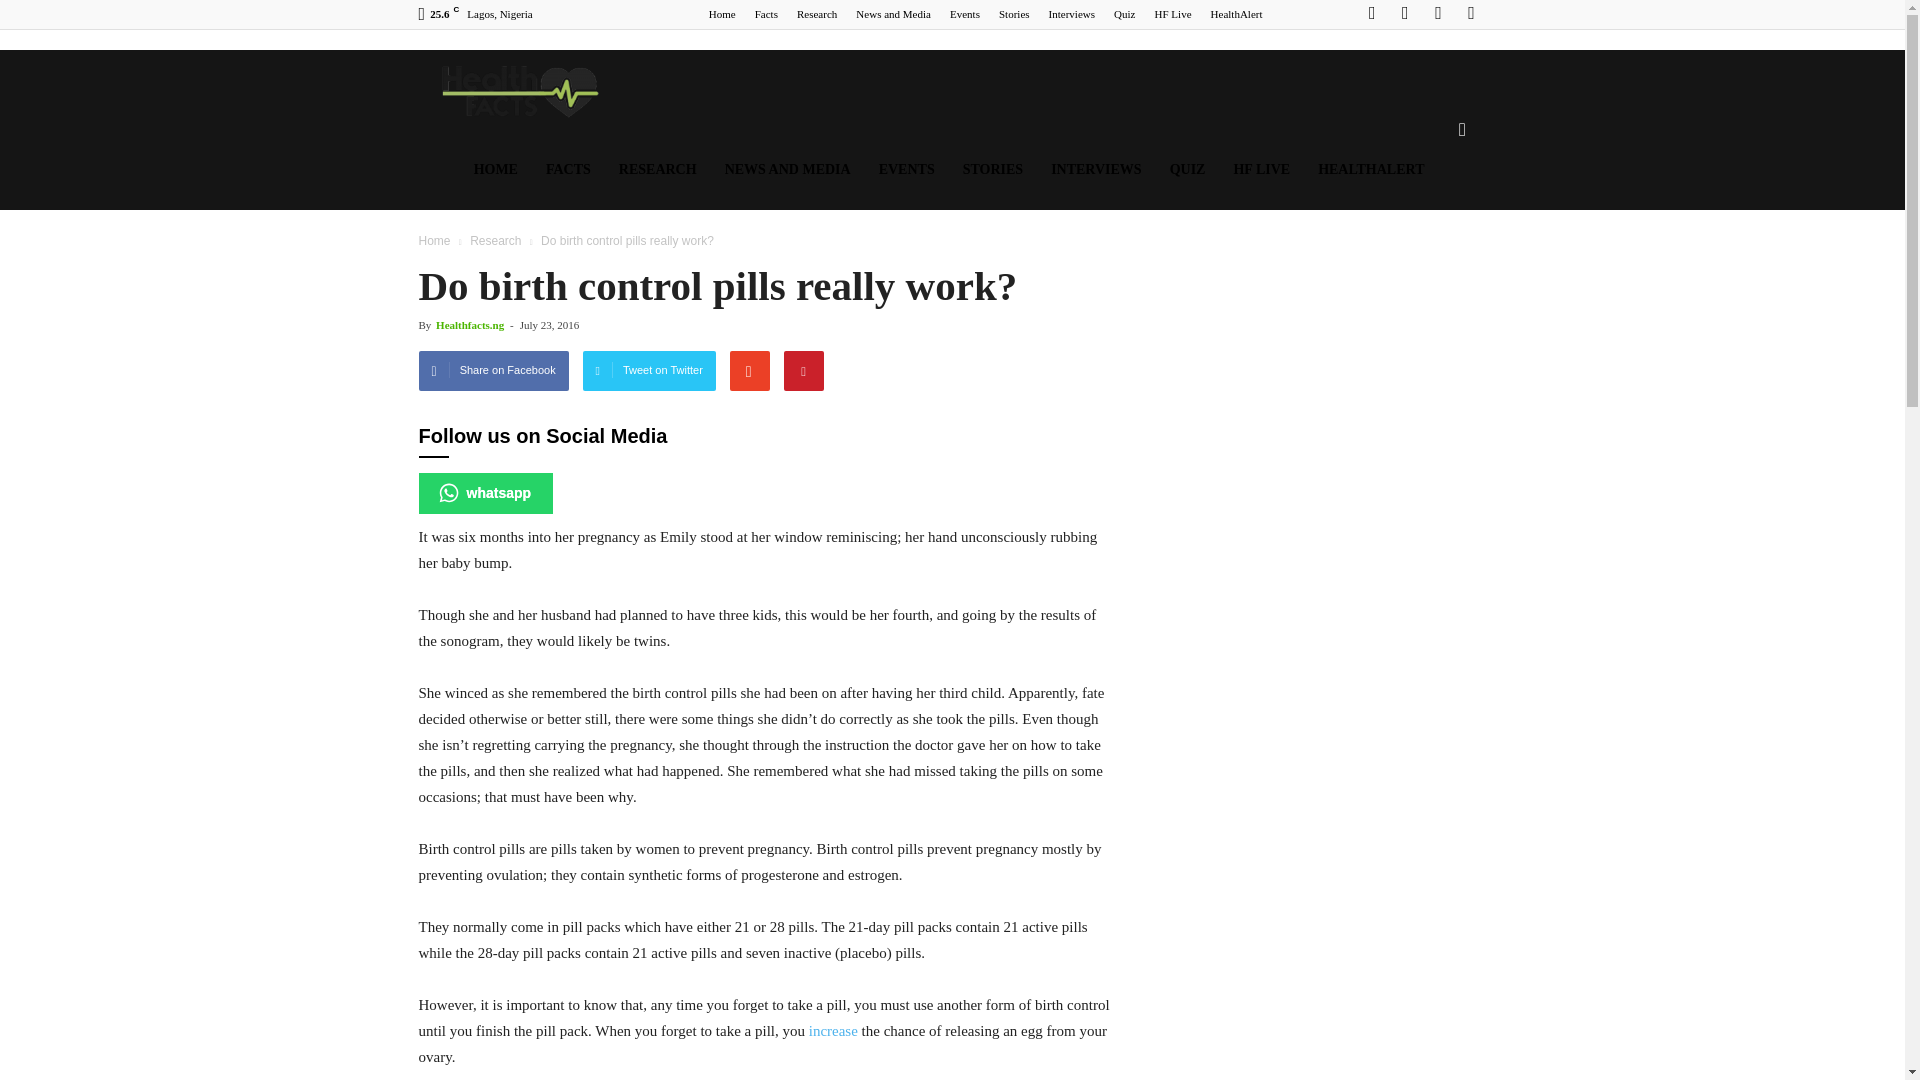 This screenshot has width=1920, height=1080. Describe the element at coordinates (1174, 14) in the screenshot. I see `HF Live` at that location.